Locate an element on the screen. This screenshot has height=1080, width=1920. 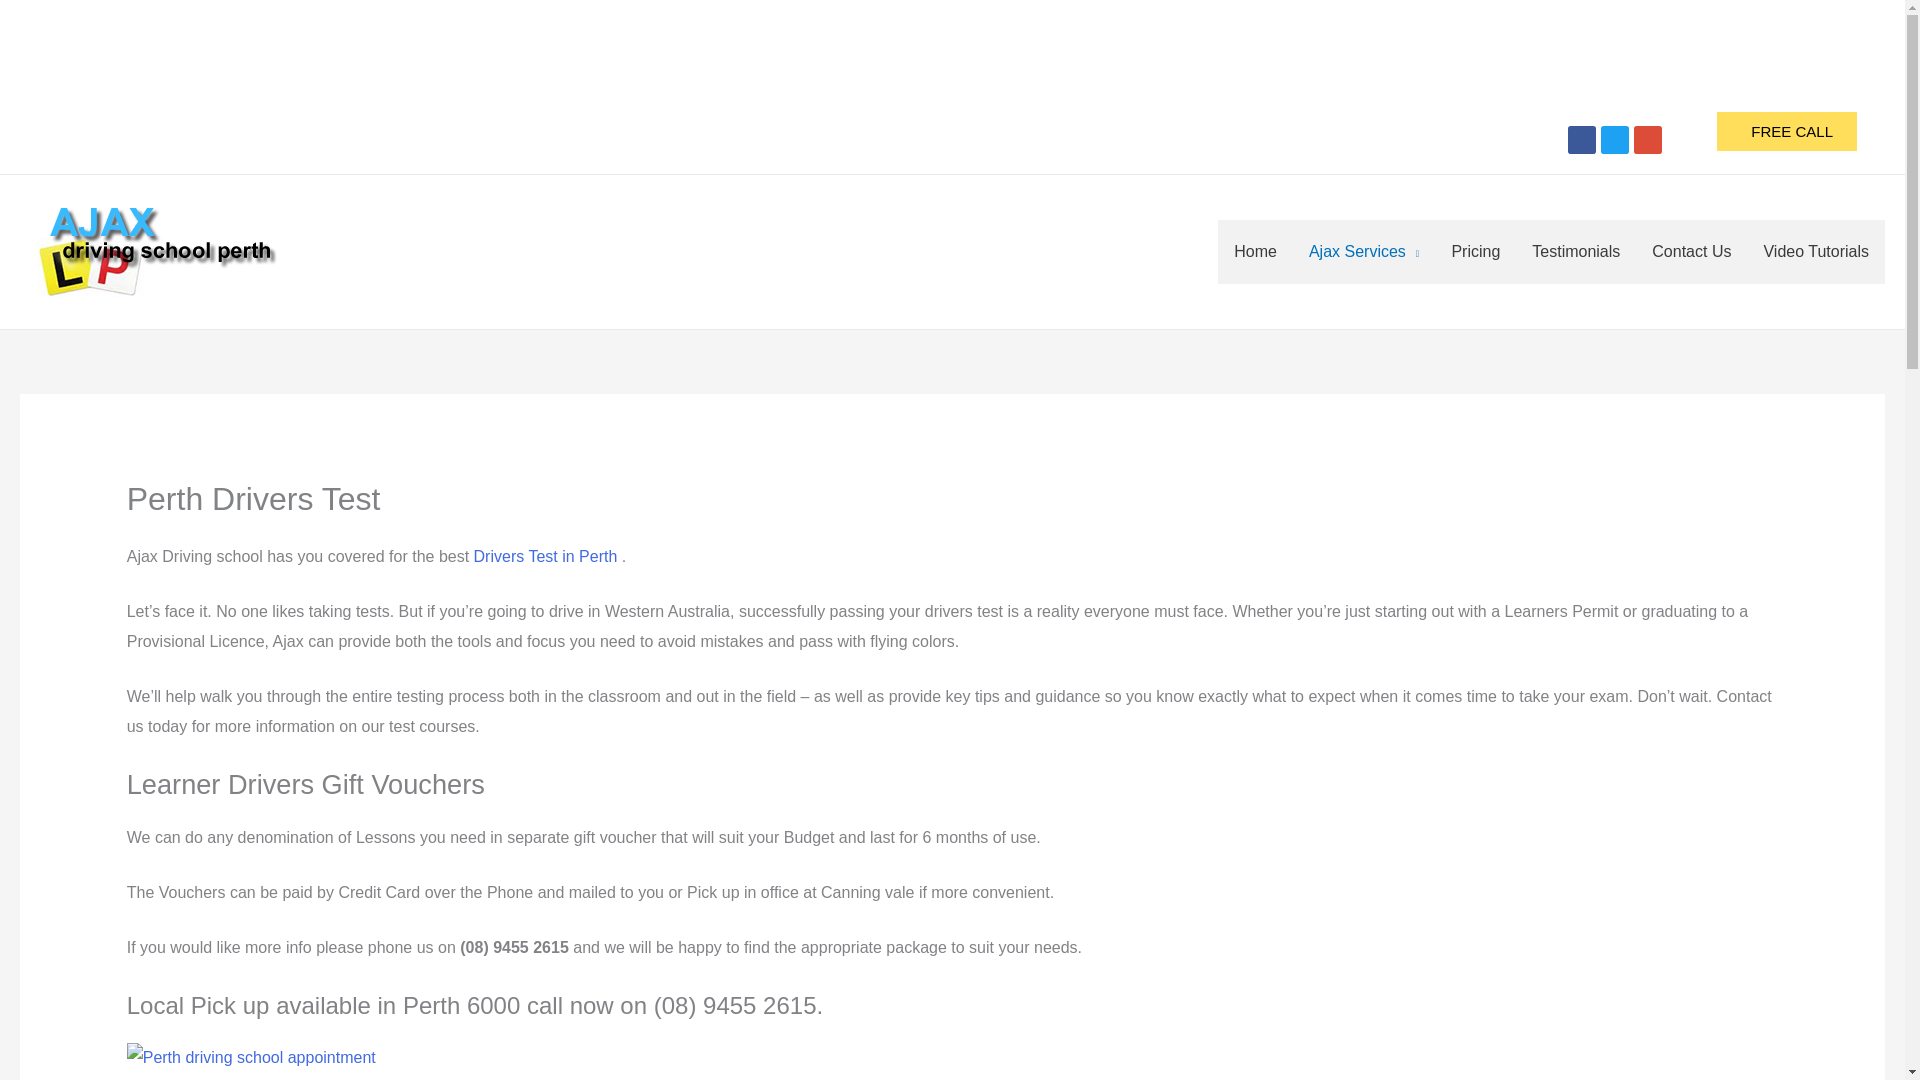
Pricing is located at coordinates (1475, 252).